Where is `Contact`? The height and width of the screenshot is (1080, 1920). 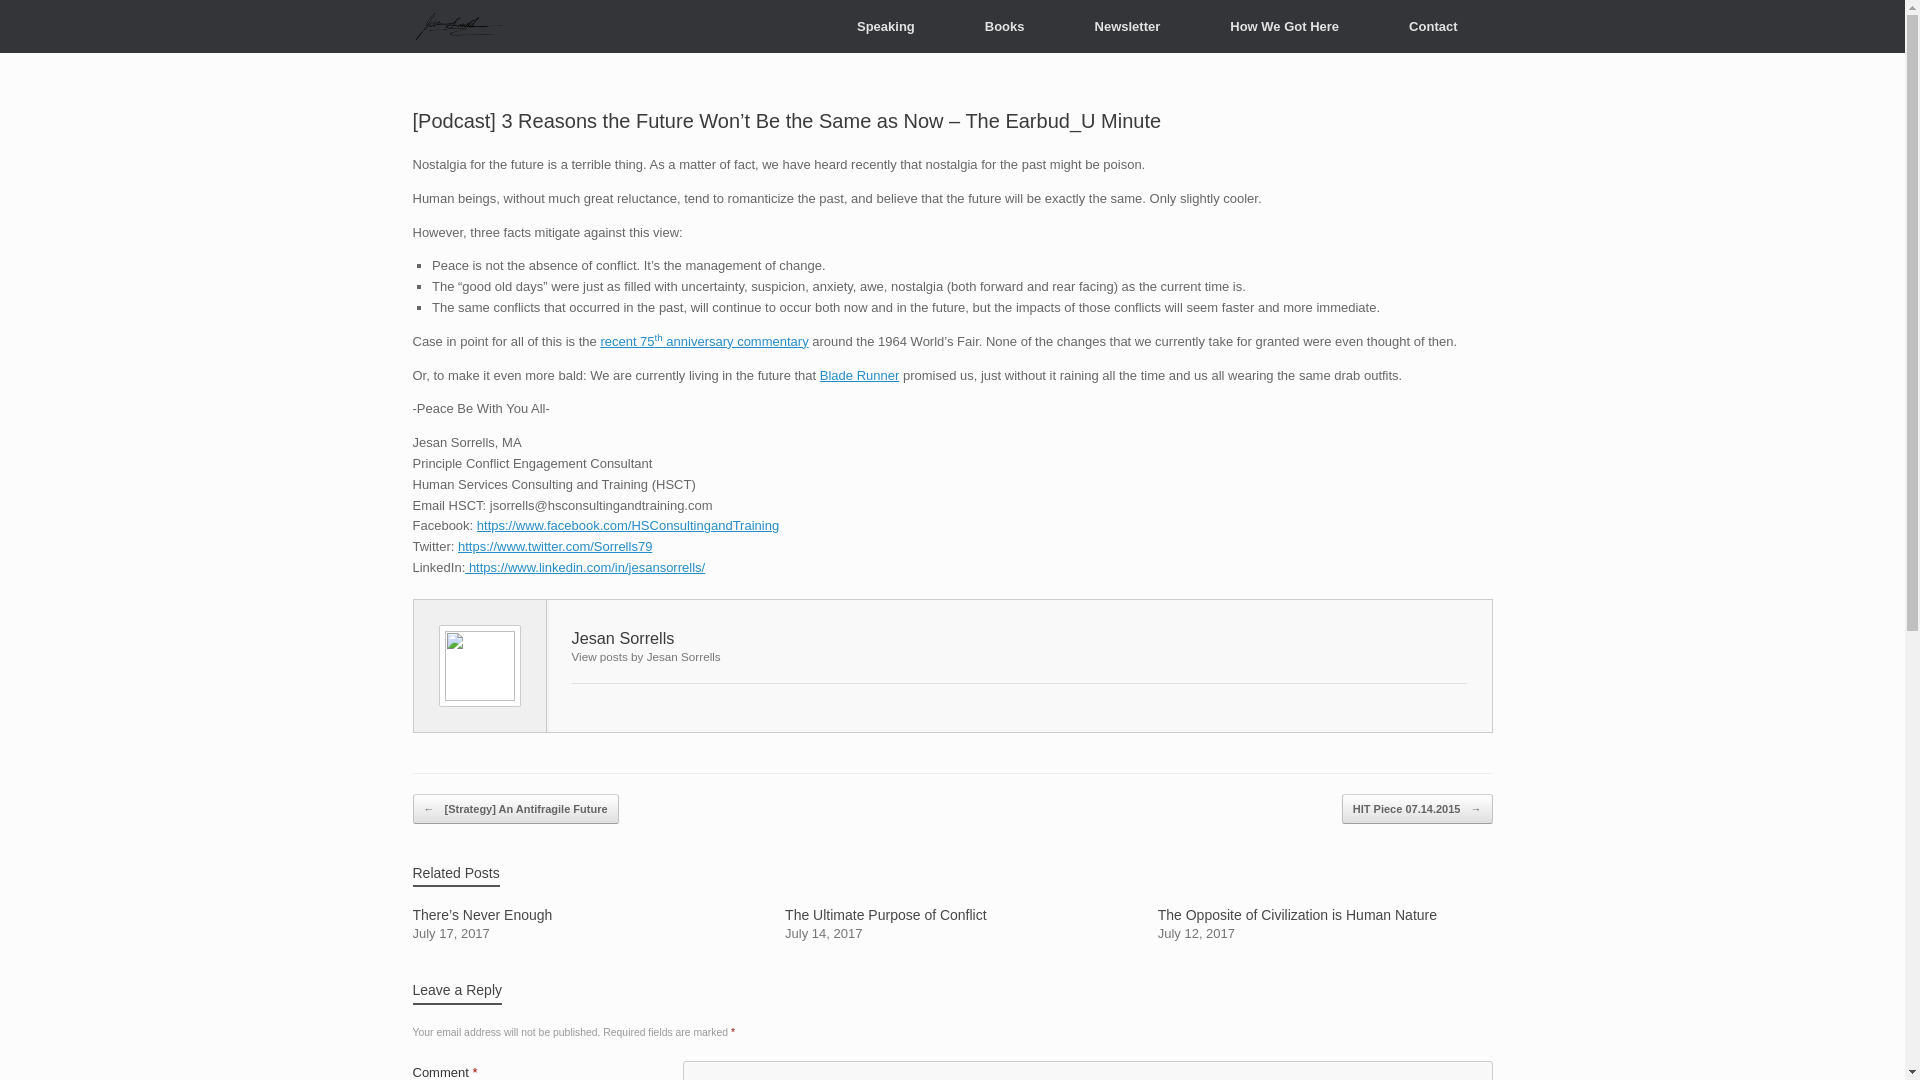
Contact is located at coordinates (1432, 26).